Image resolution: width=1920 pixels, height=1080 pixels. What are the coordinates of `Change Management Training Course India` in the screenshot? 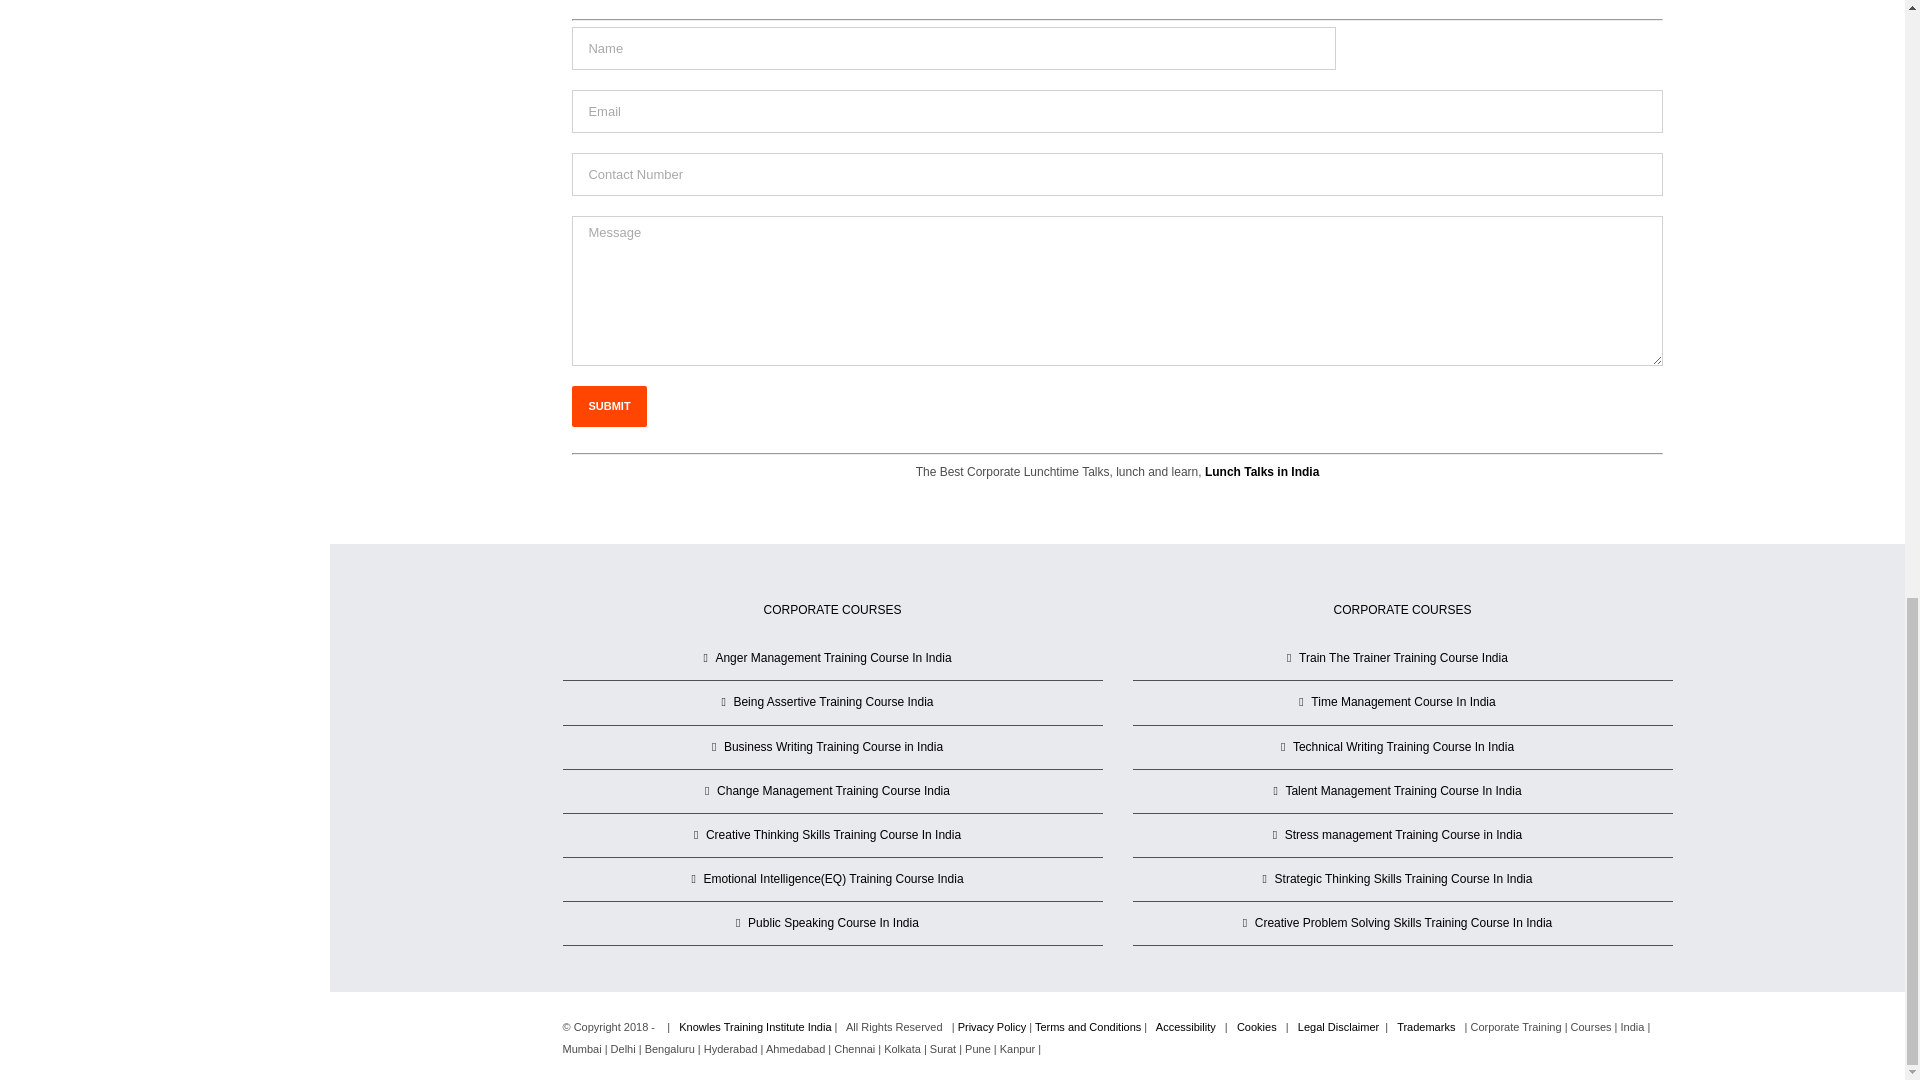 It's located at (833, 791).